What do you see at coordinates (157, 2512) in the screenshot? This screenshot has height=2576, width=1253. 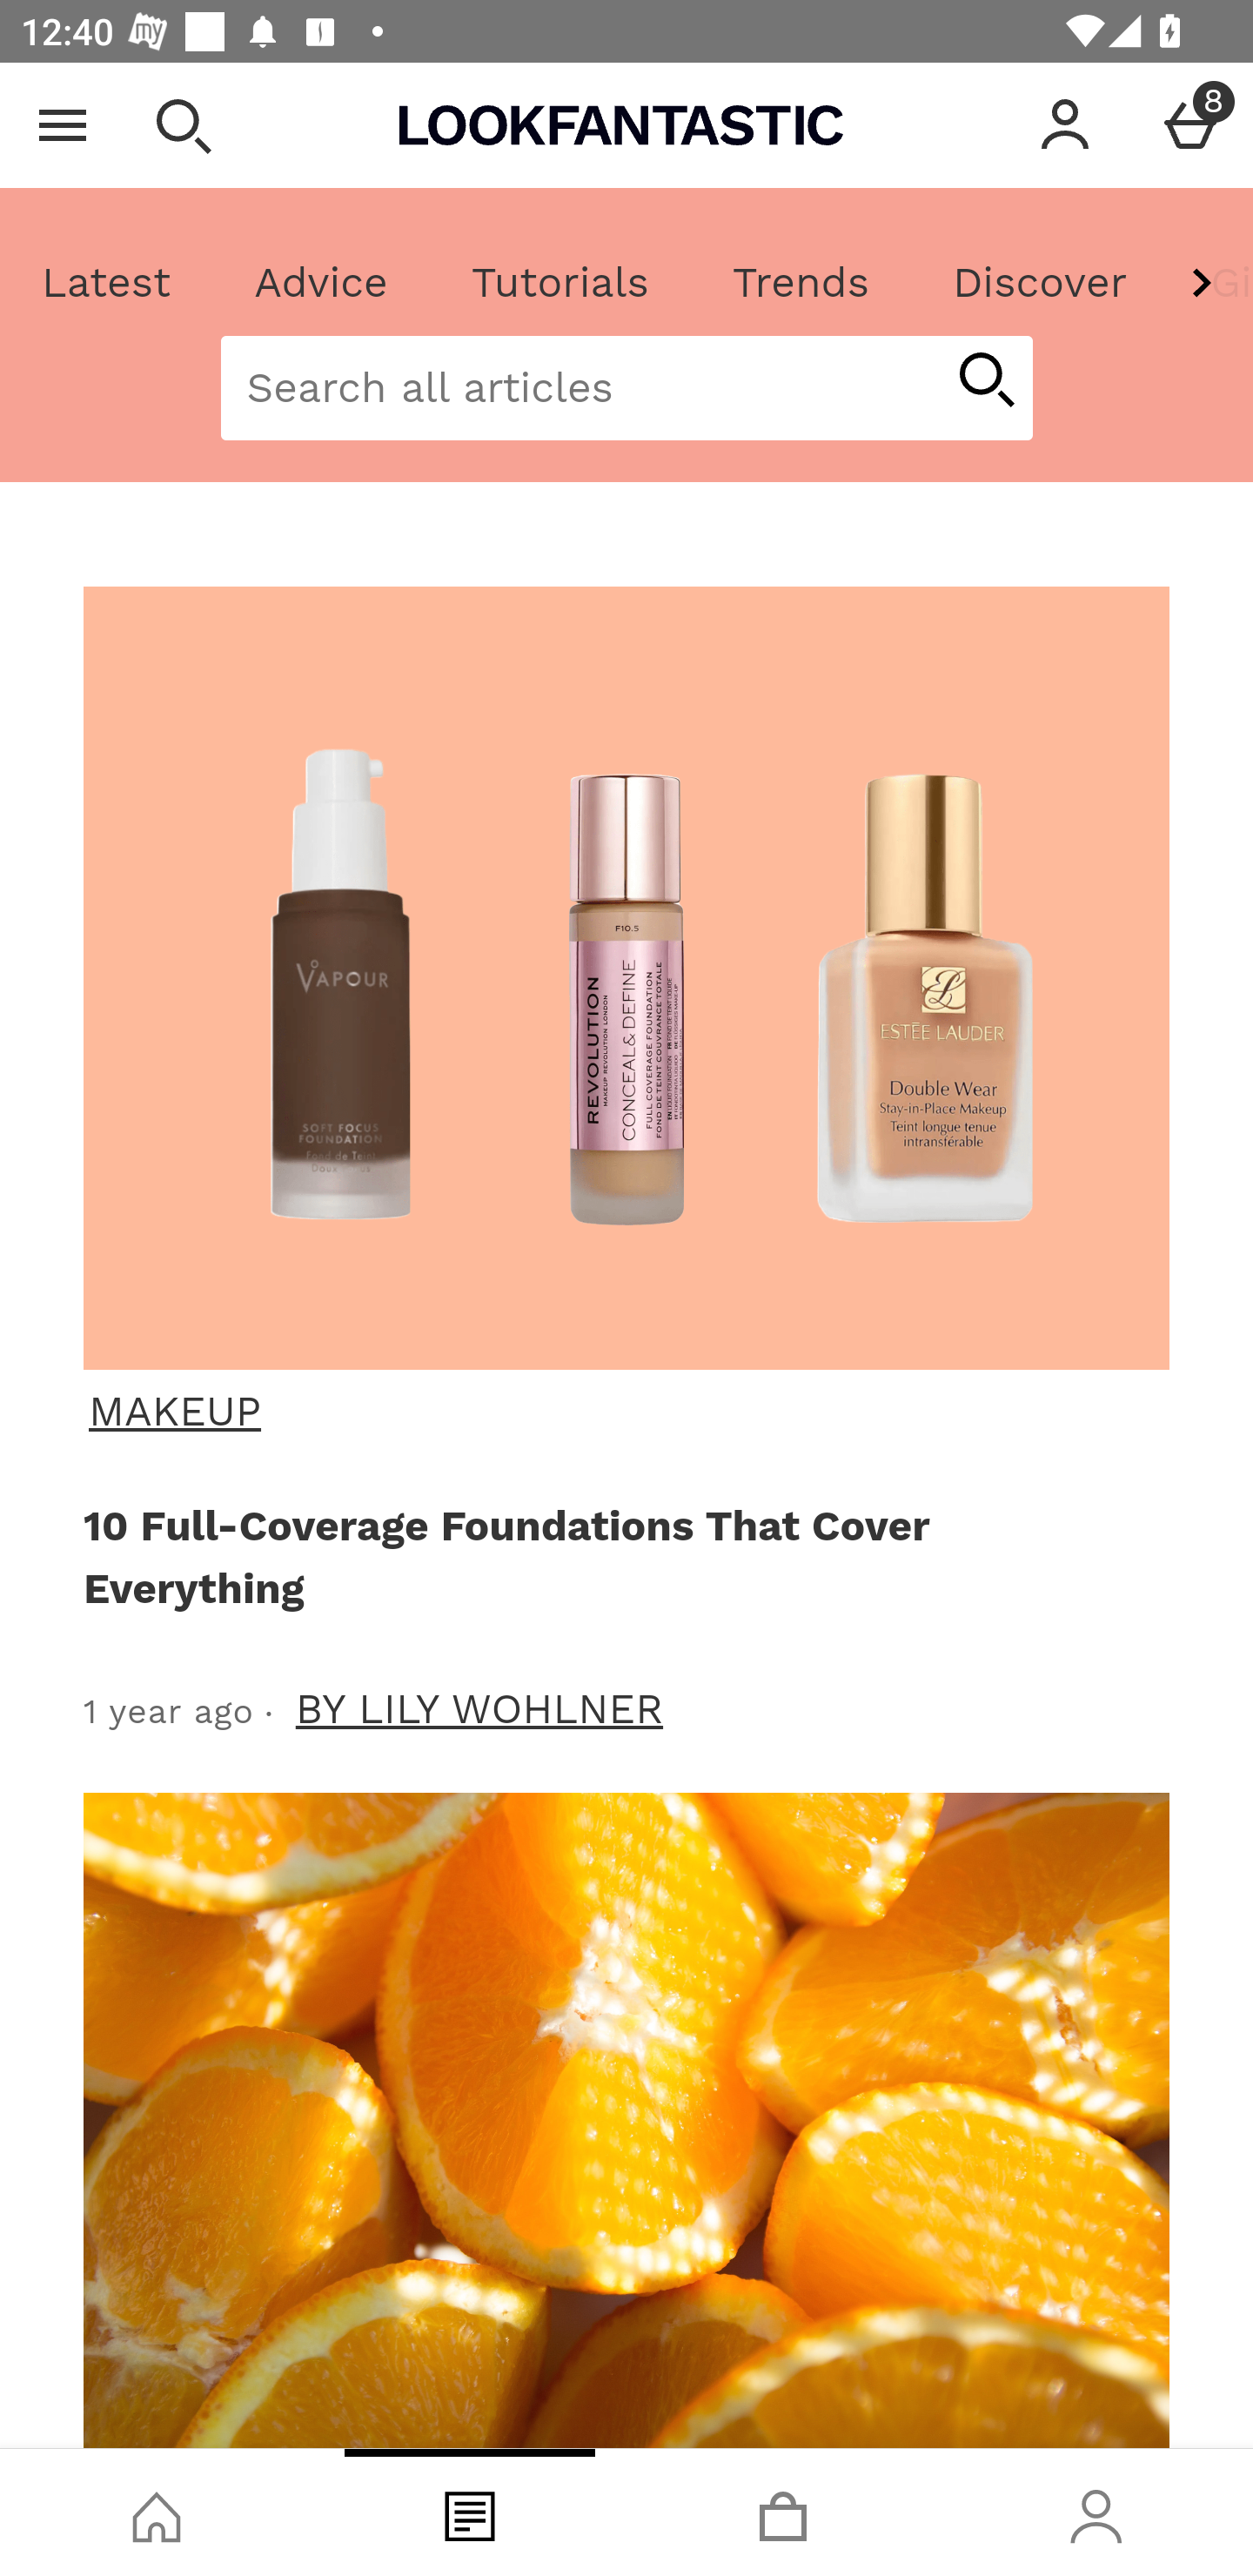 I see `Shop, tab, 1 of 4` at bounding box center [157, 2512].